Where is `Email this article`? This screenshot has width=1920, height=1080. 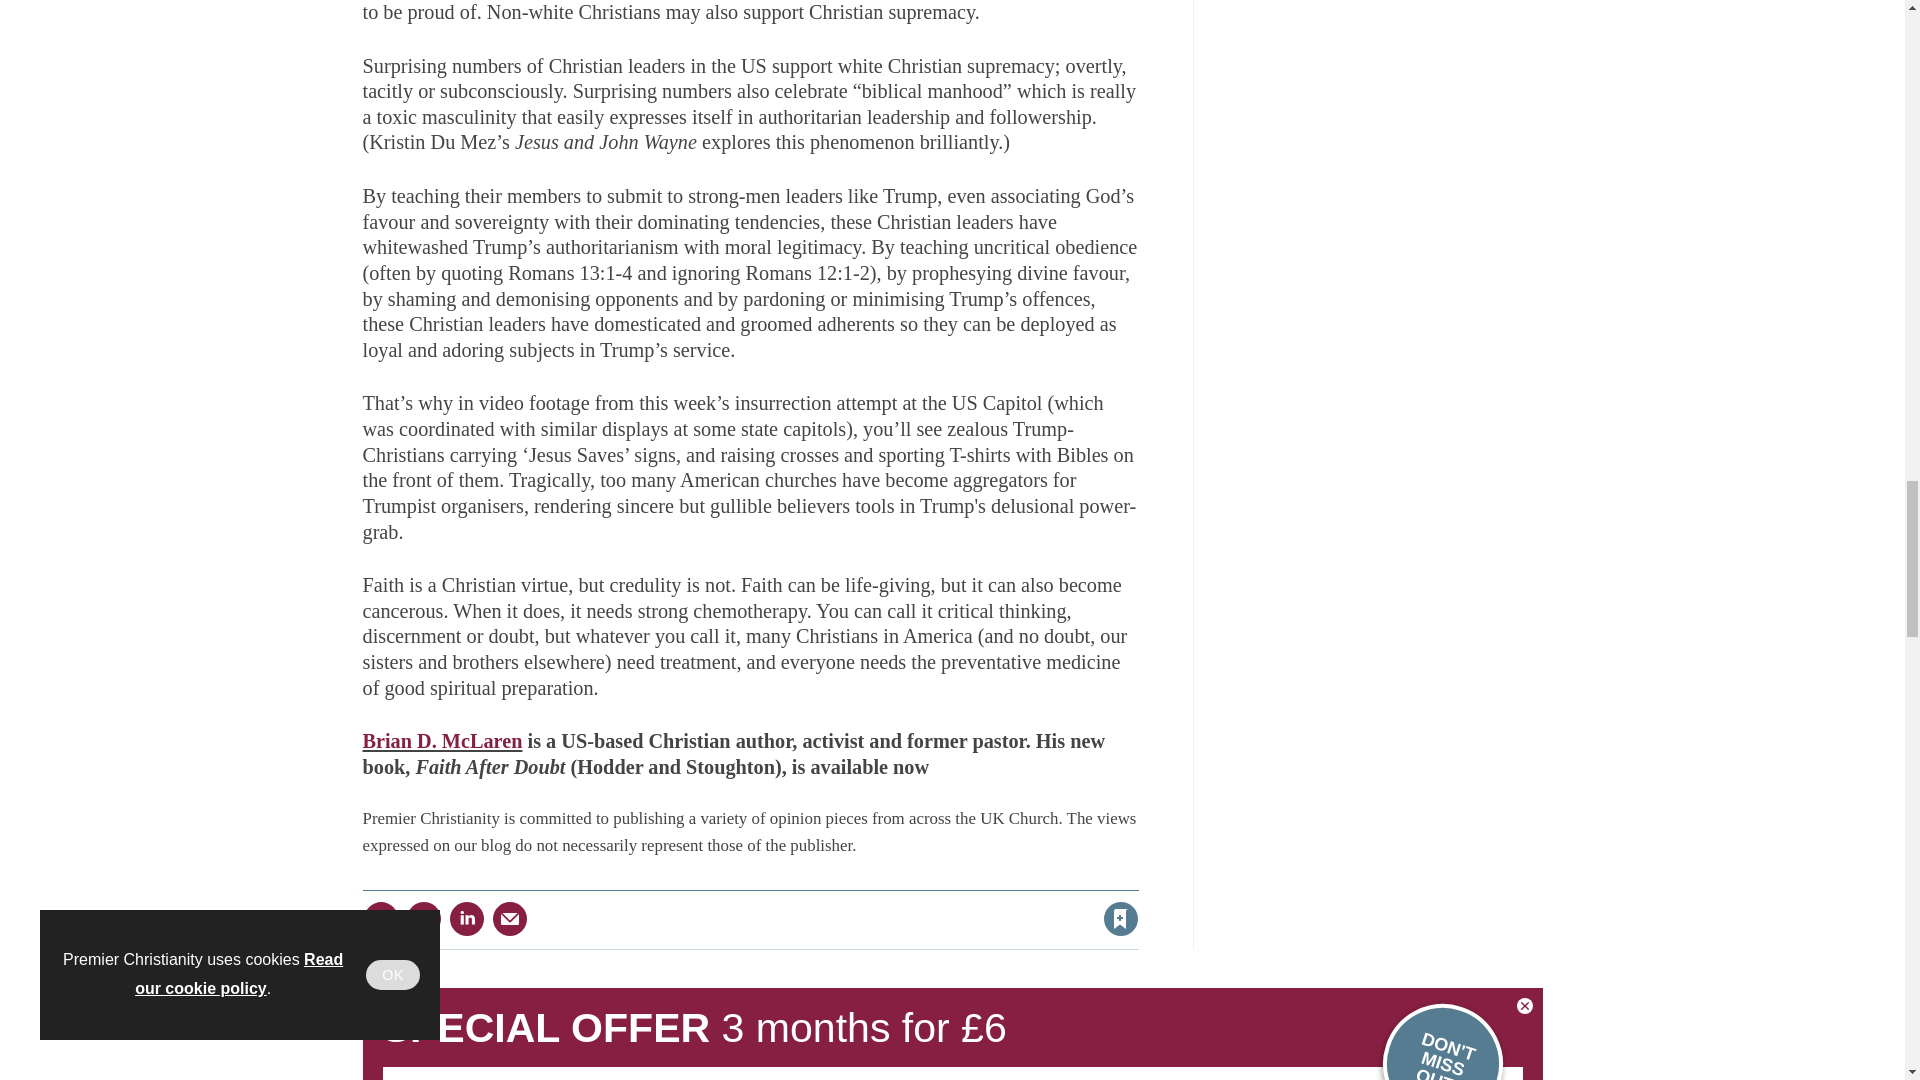
Email this article is located at coordinates (510, 918).